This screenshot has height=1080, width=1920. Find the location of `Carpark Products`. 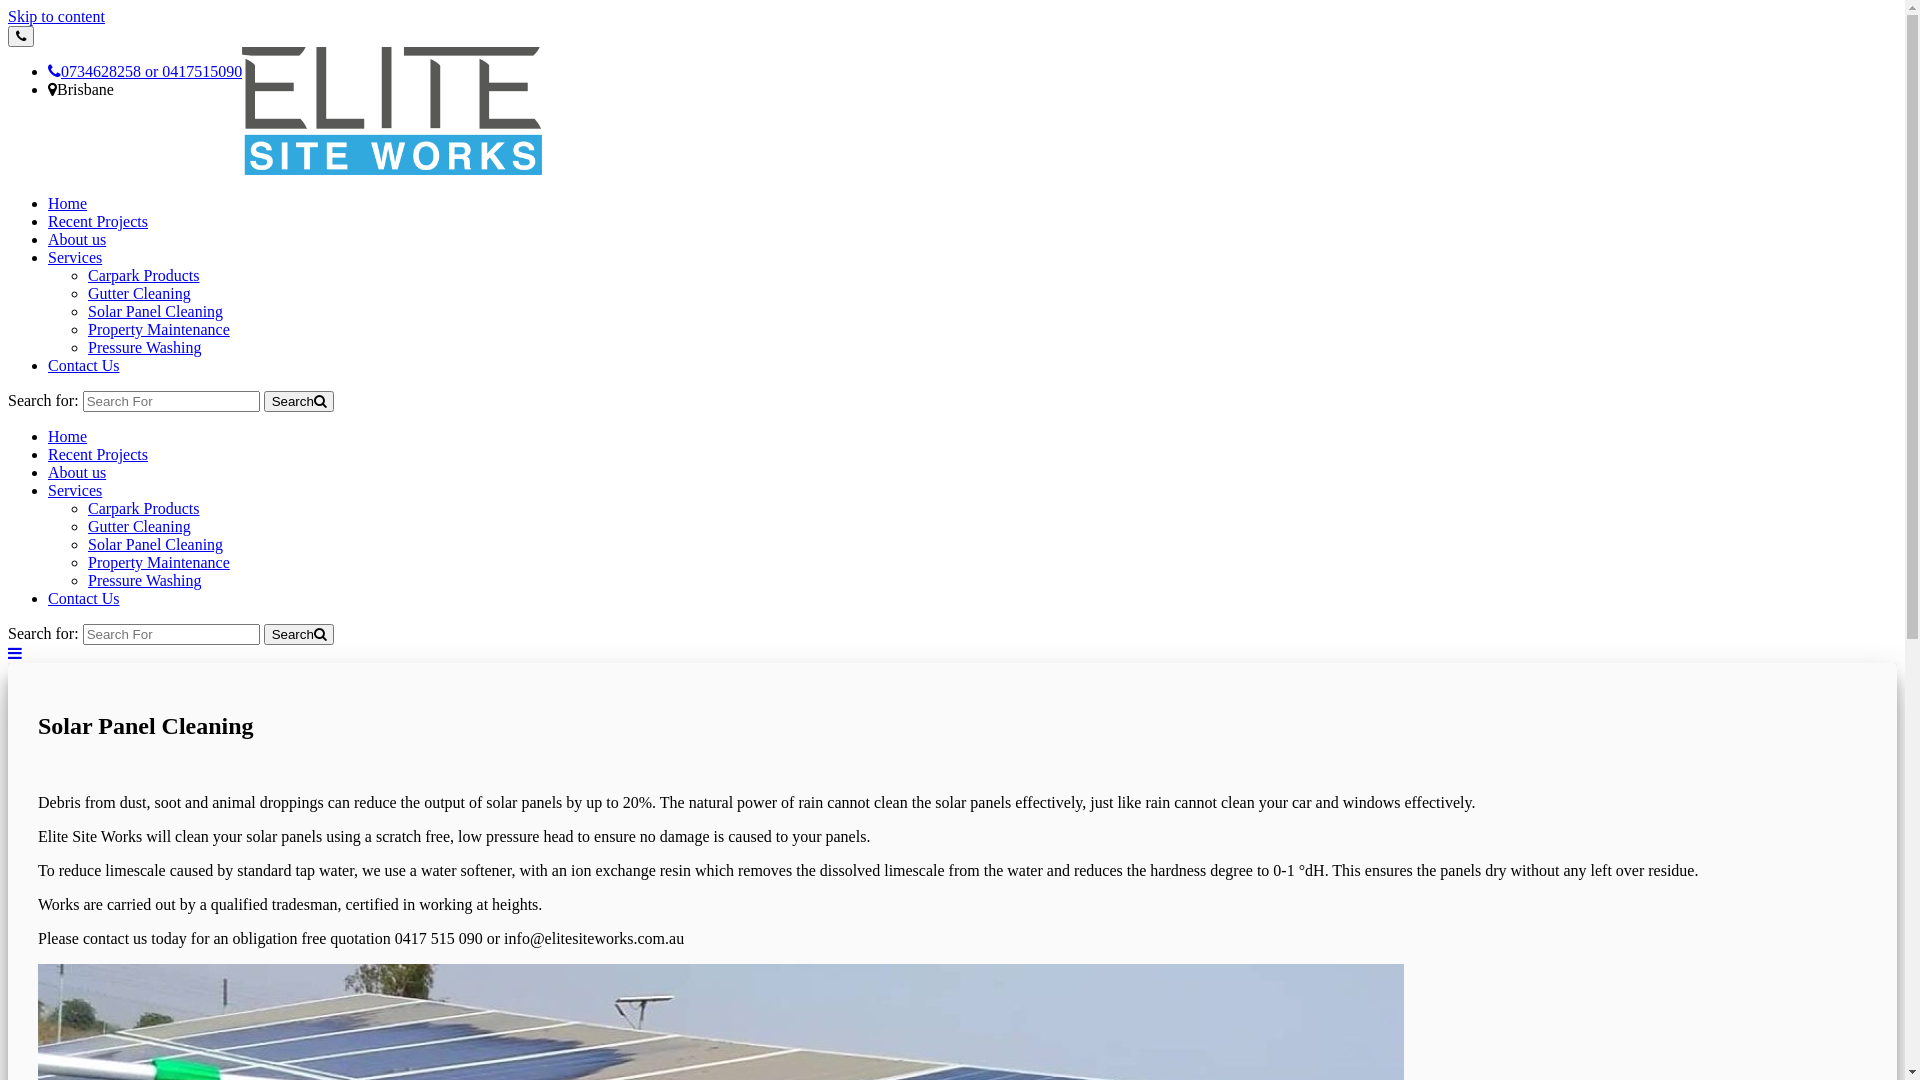

Carpark Products is located at coordinates (144, 508).